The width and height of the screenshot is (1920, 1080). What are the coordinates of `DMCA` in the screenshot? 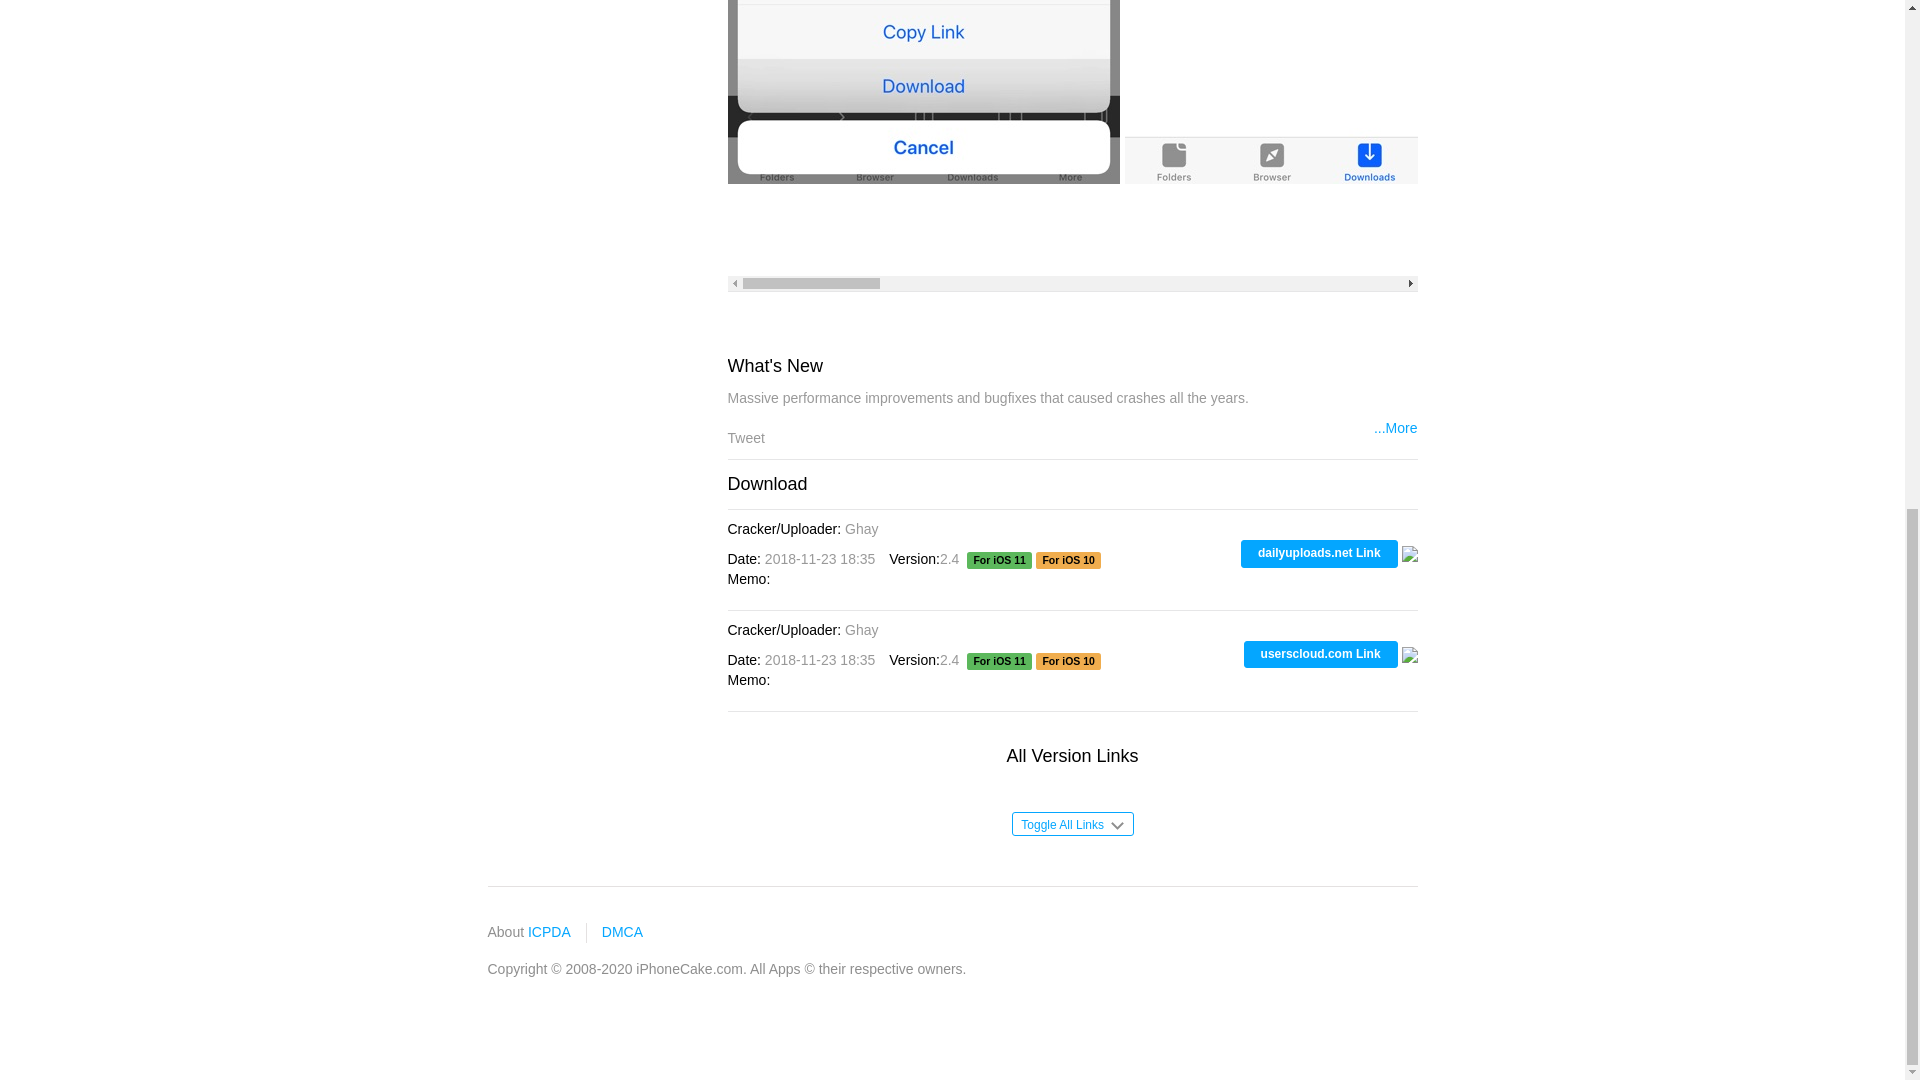 It's located at (622, 932).